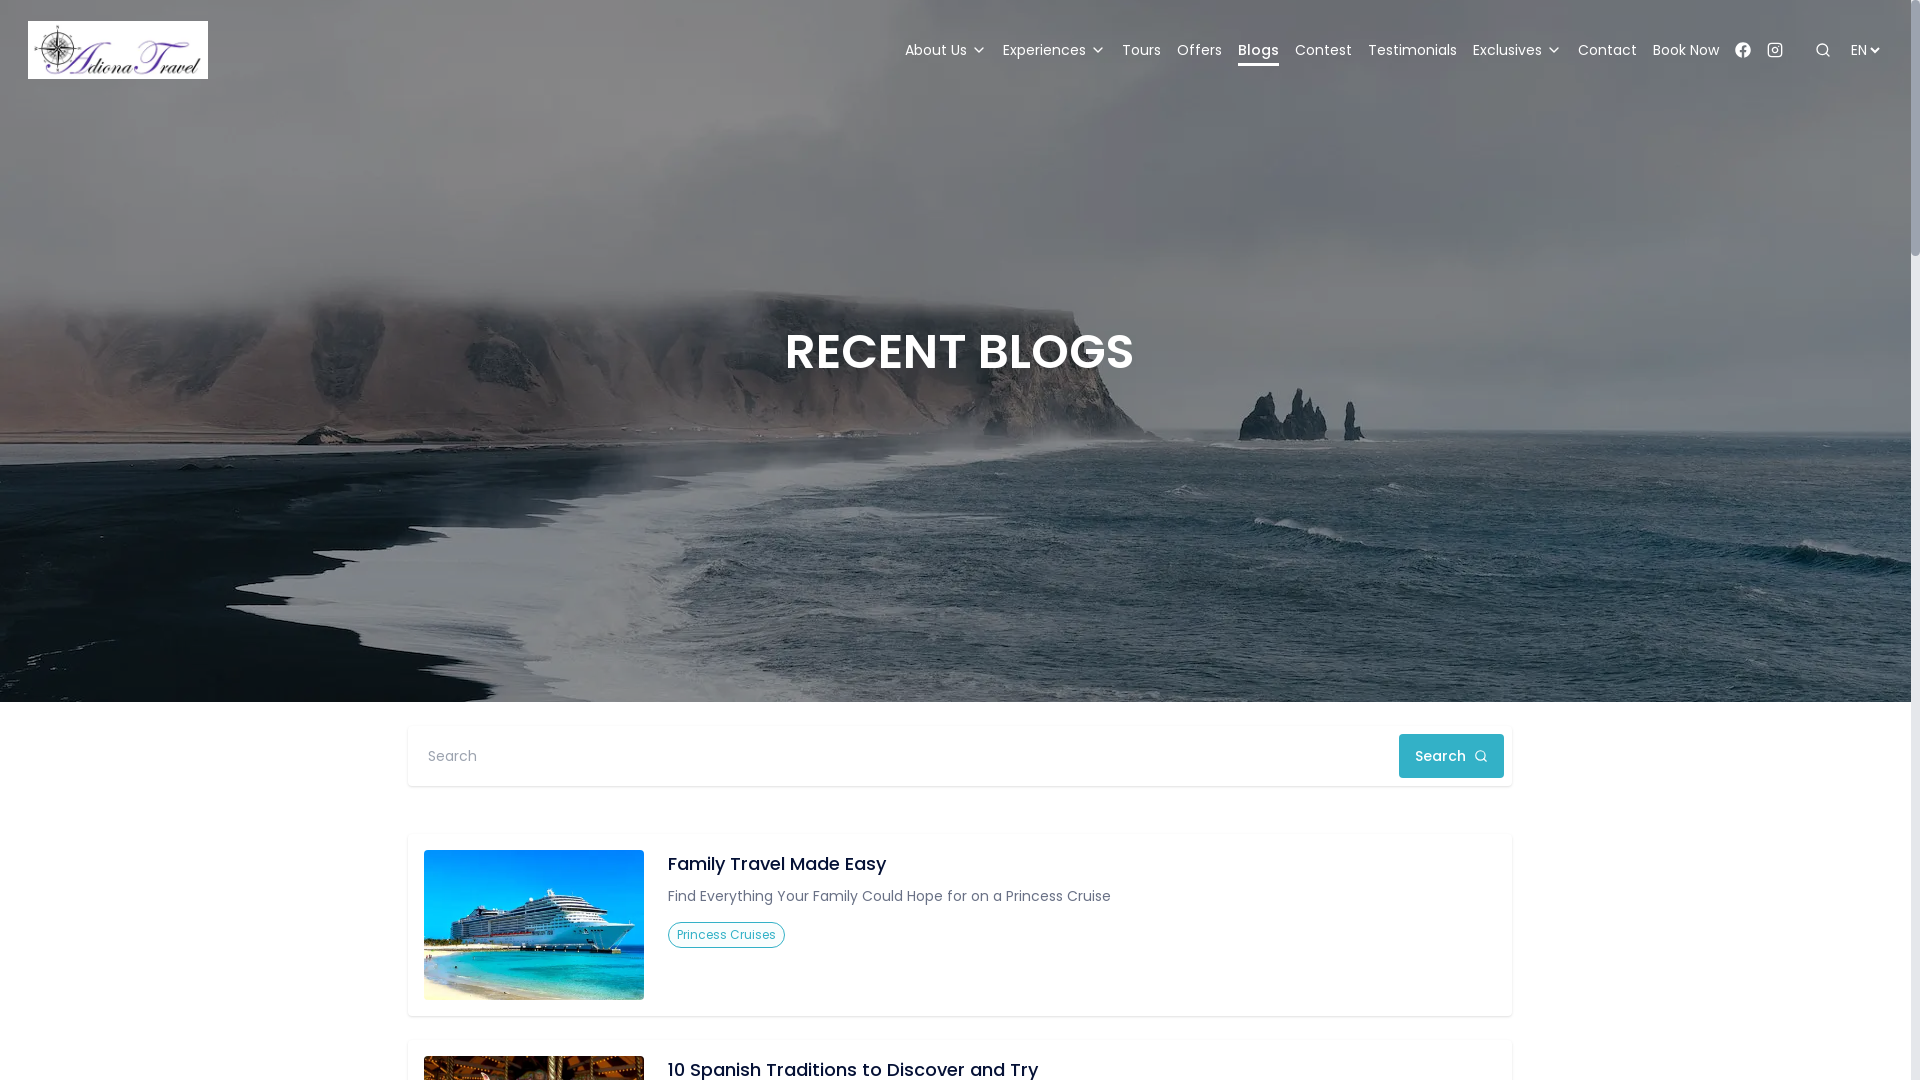 The width and height of the screenshot is (1920, 1080). What do you see at coordinates (1054, 50) in the screenshot?
I see `Experiences` at bounding box center [1054, 50].